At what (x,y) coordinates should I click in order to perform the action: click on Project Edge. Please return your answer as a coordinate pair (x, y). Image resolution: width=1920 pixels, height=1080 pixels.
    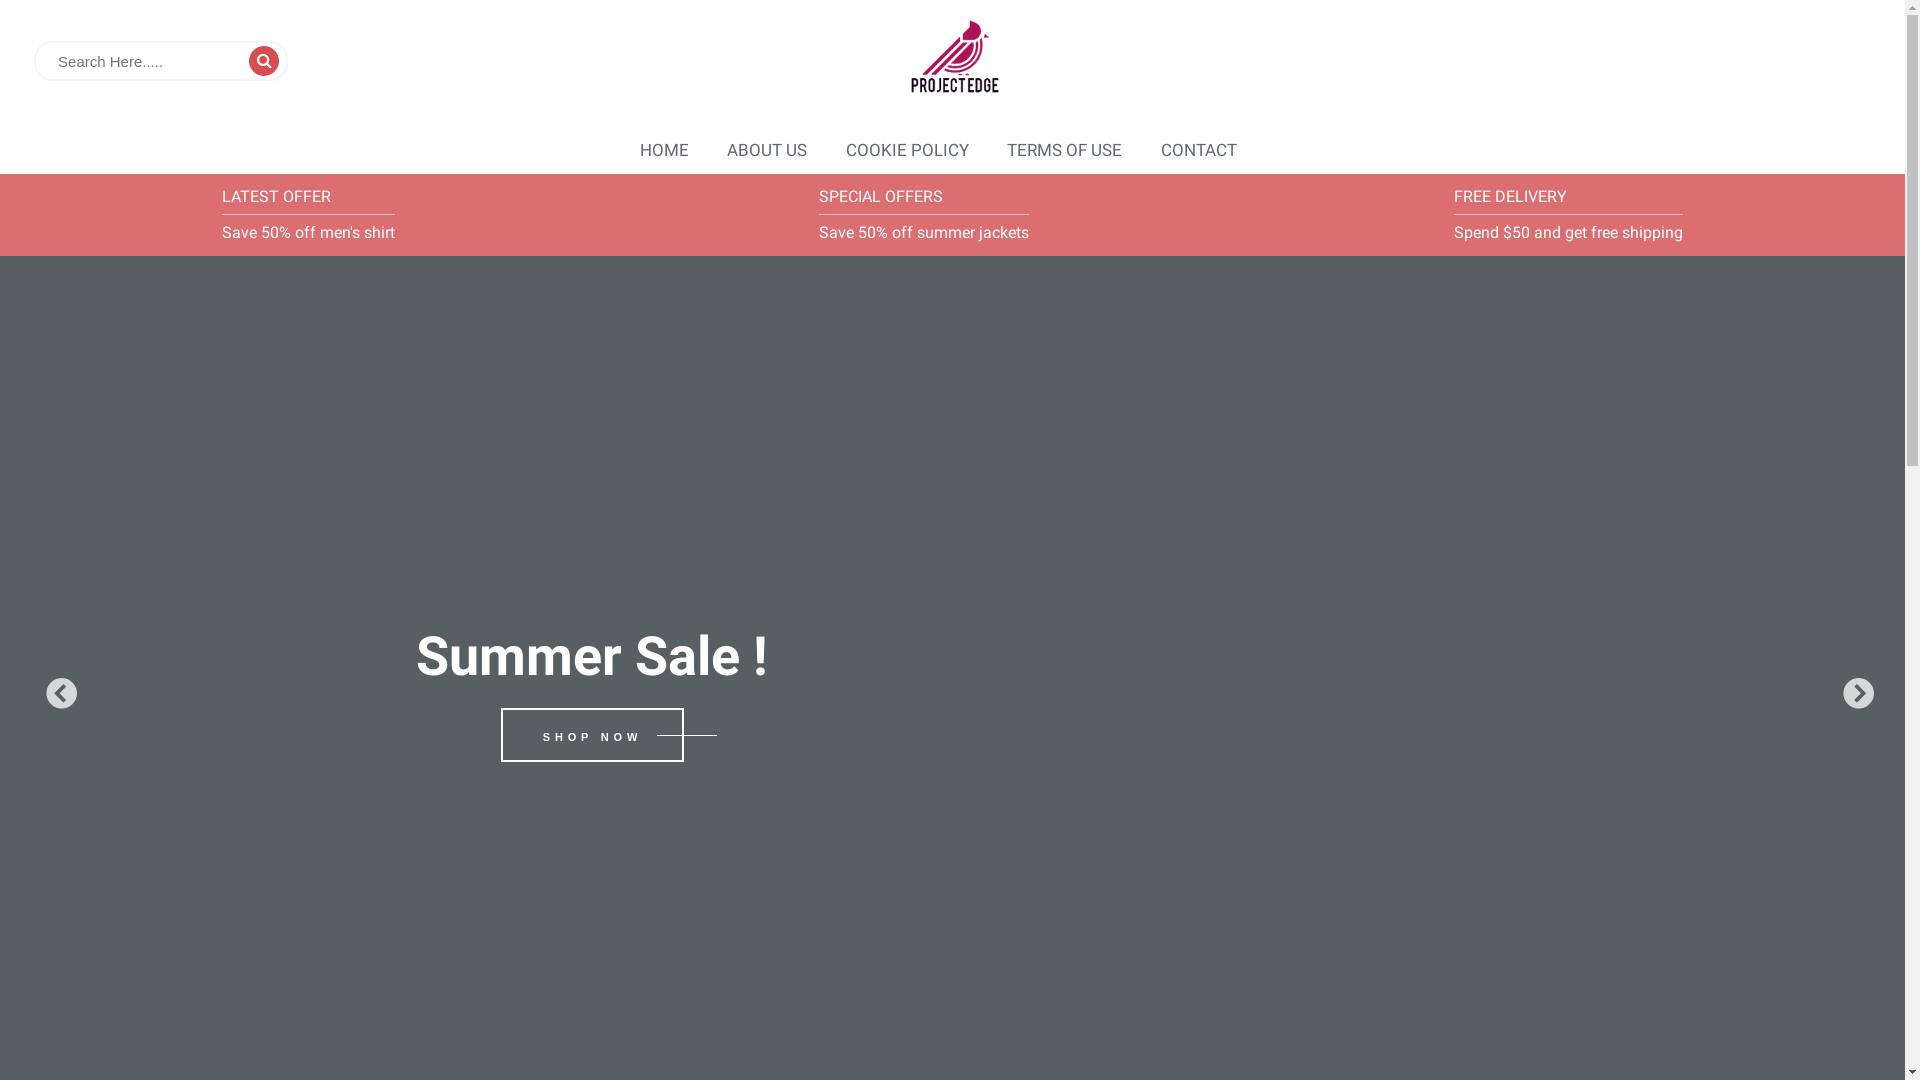
    Looking at the image, I should click on (952, 61).